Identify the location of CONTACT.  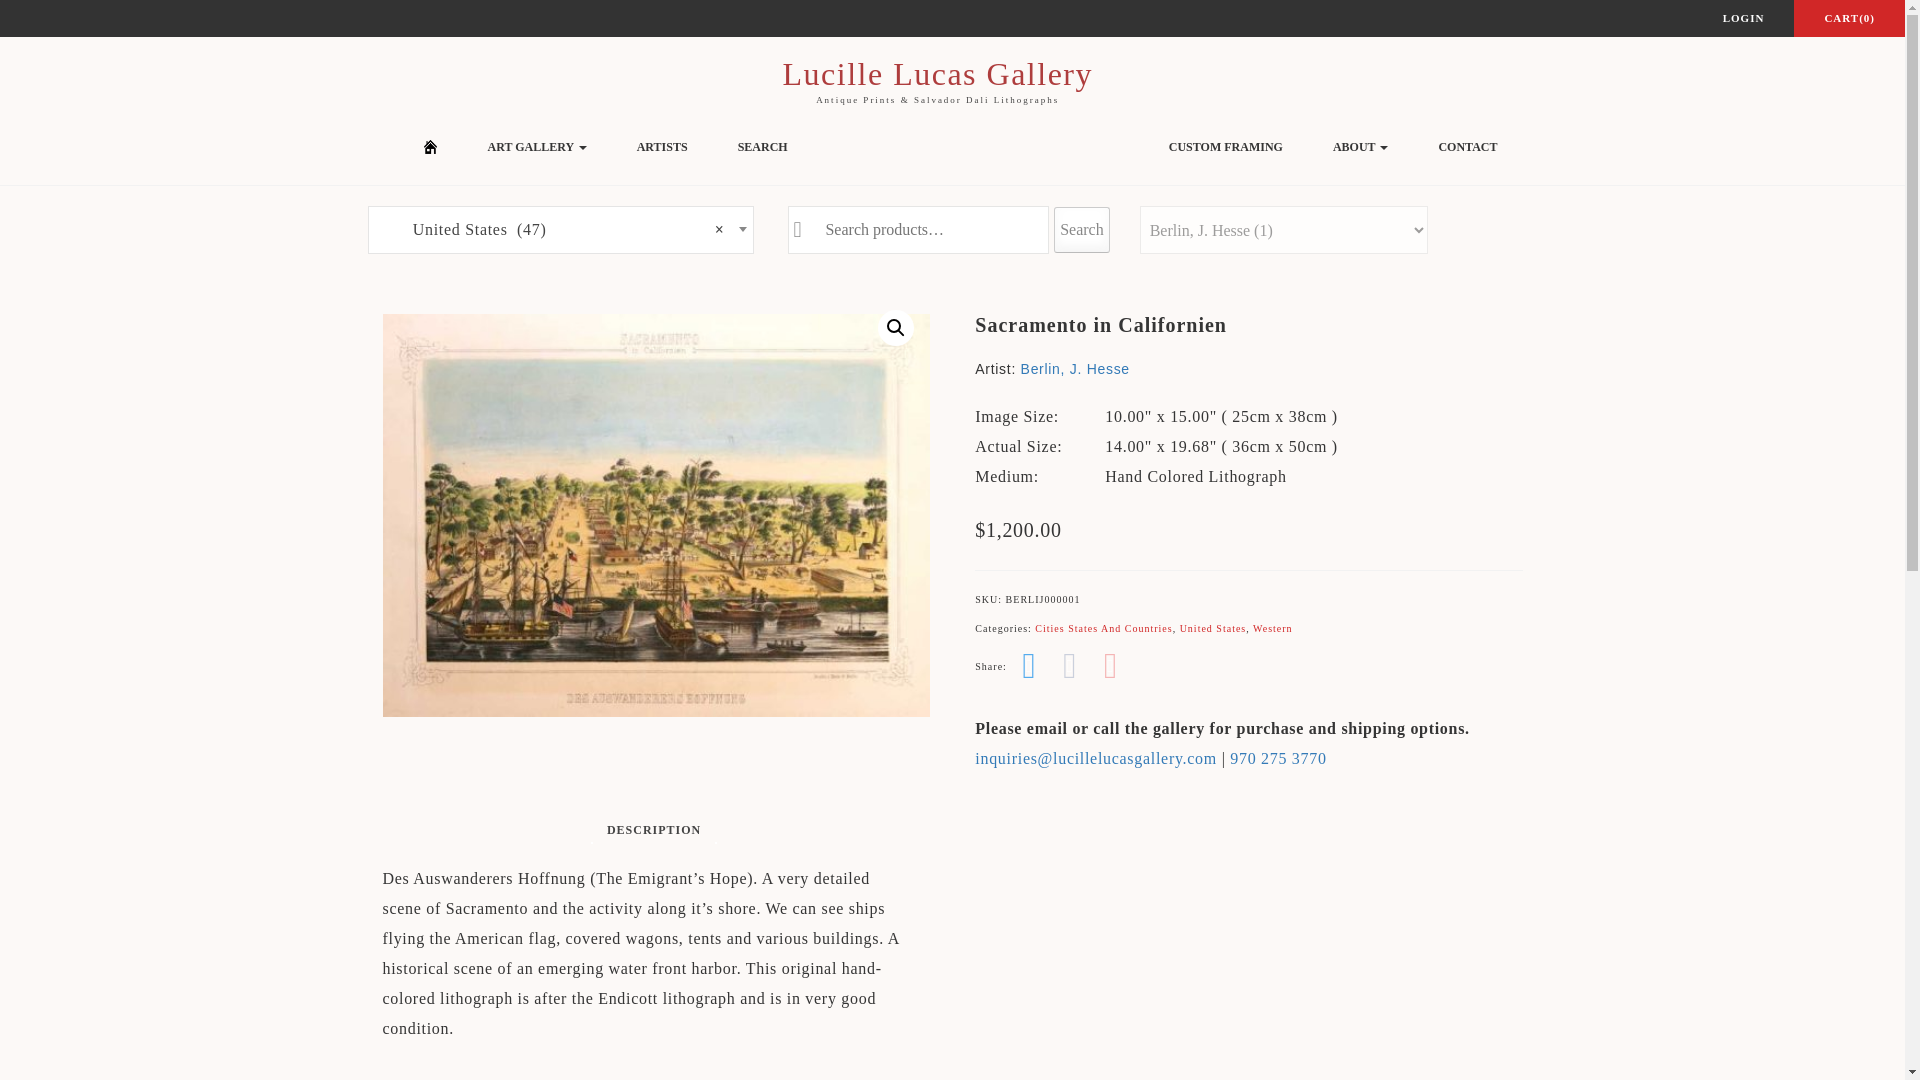
(1468, 146).